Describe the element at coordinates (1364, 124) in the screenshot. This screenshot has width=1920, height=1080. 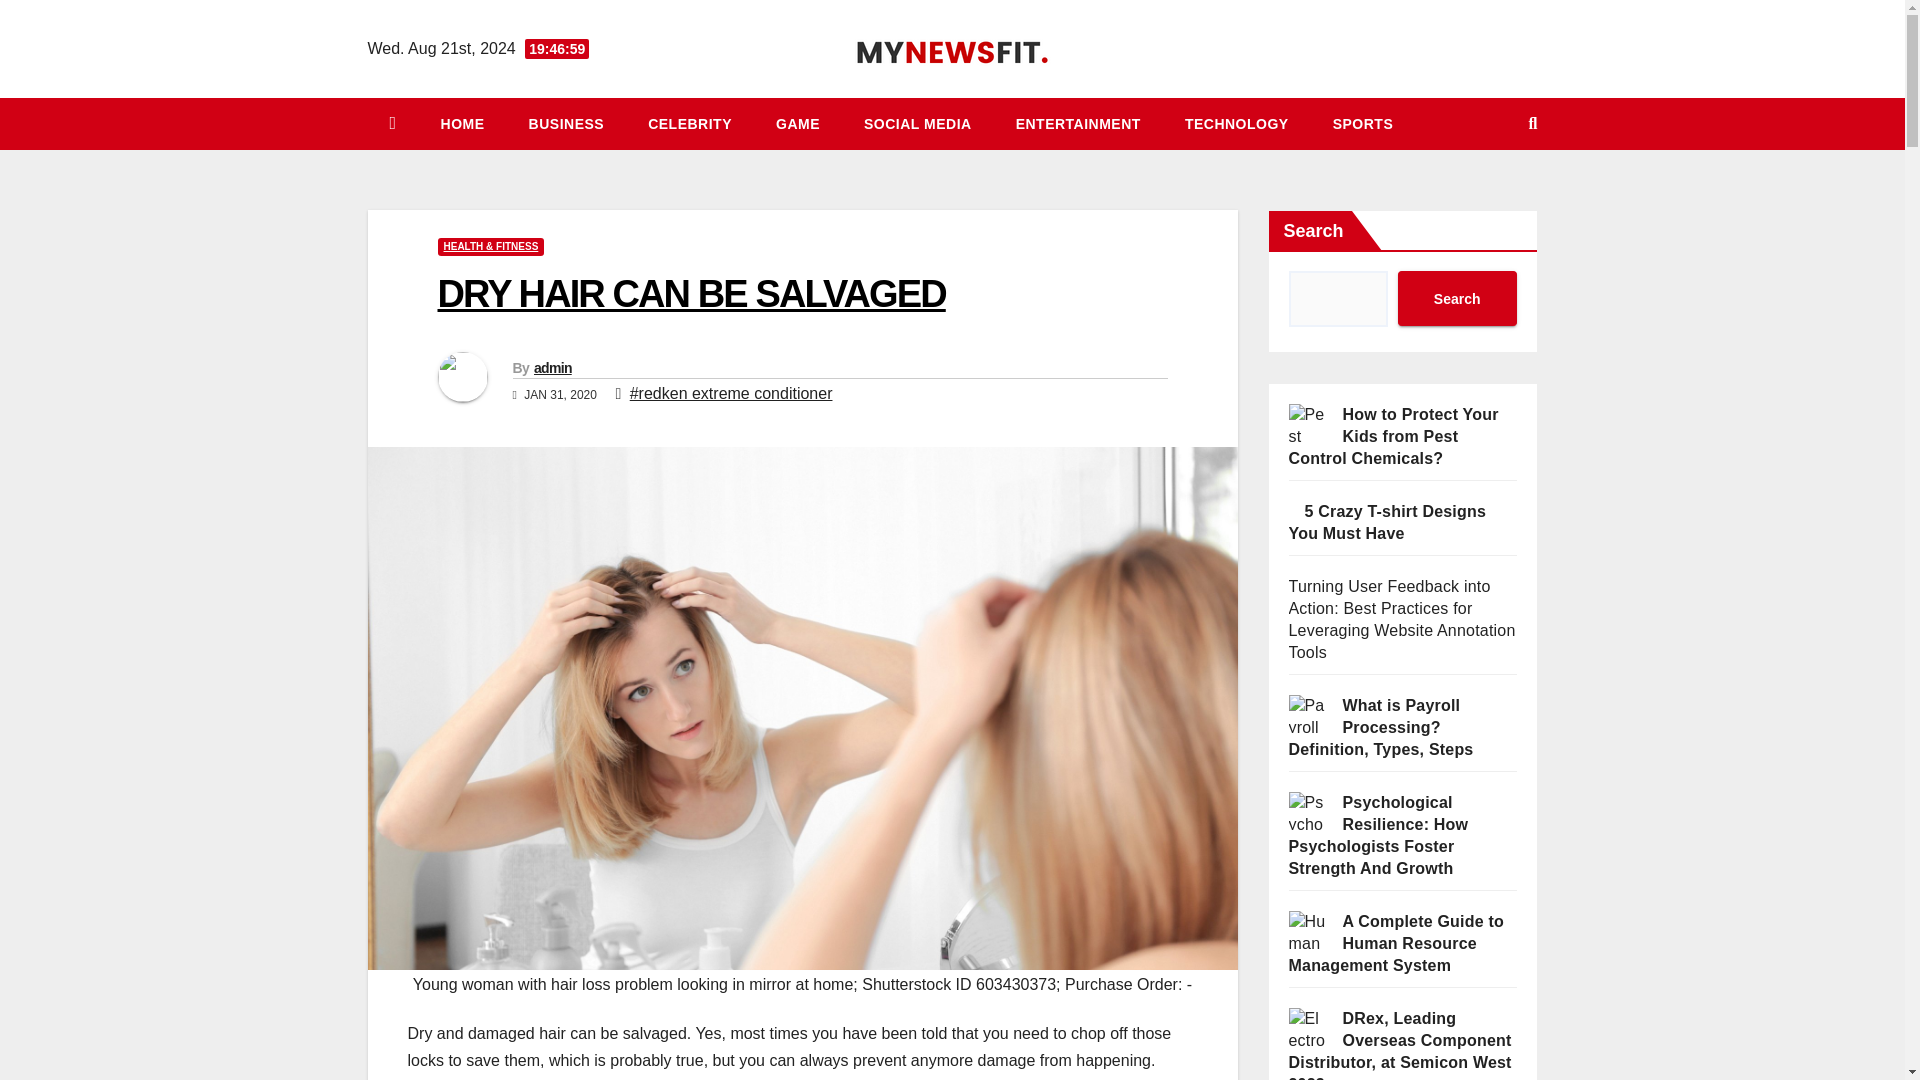
I see `SPORTS` at that location.